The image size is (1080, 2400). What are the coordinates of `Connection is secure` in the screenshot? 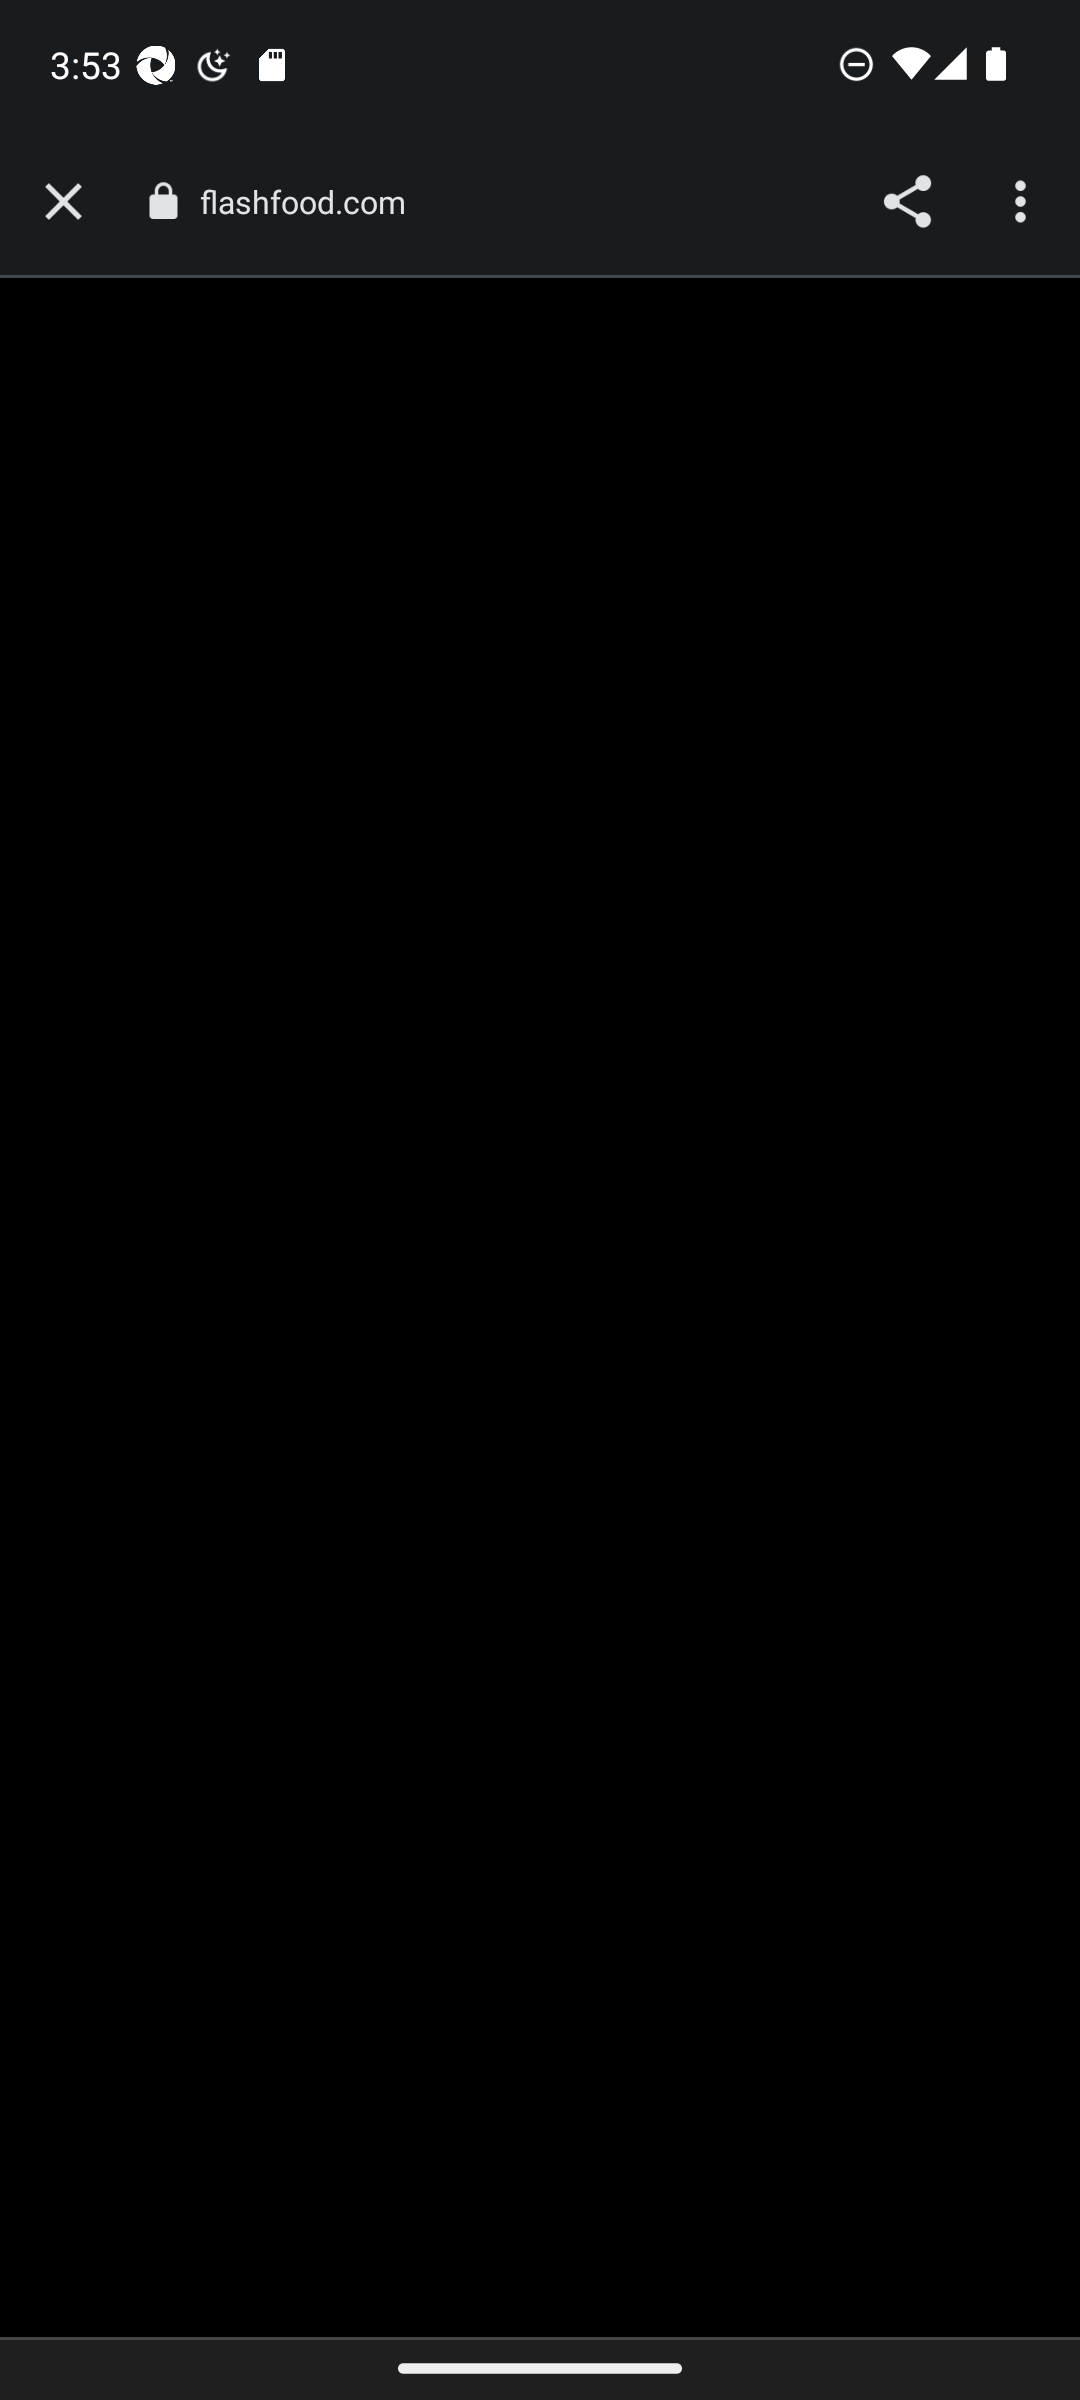 It's located at (162, 201).